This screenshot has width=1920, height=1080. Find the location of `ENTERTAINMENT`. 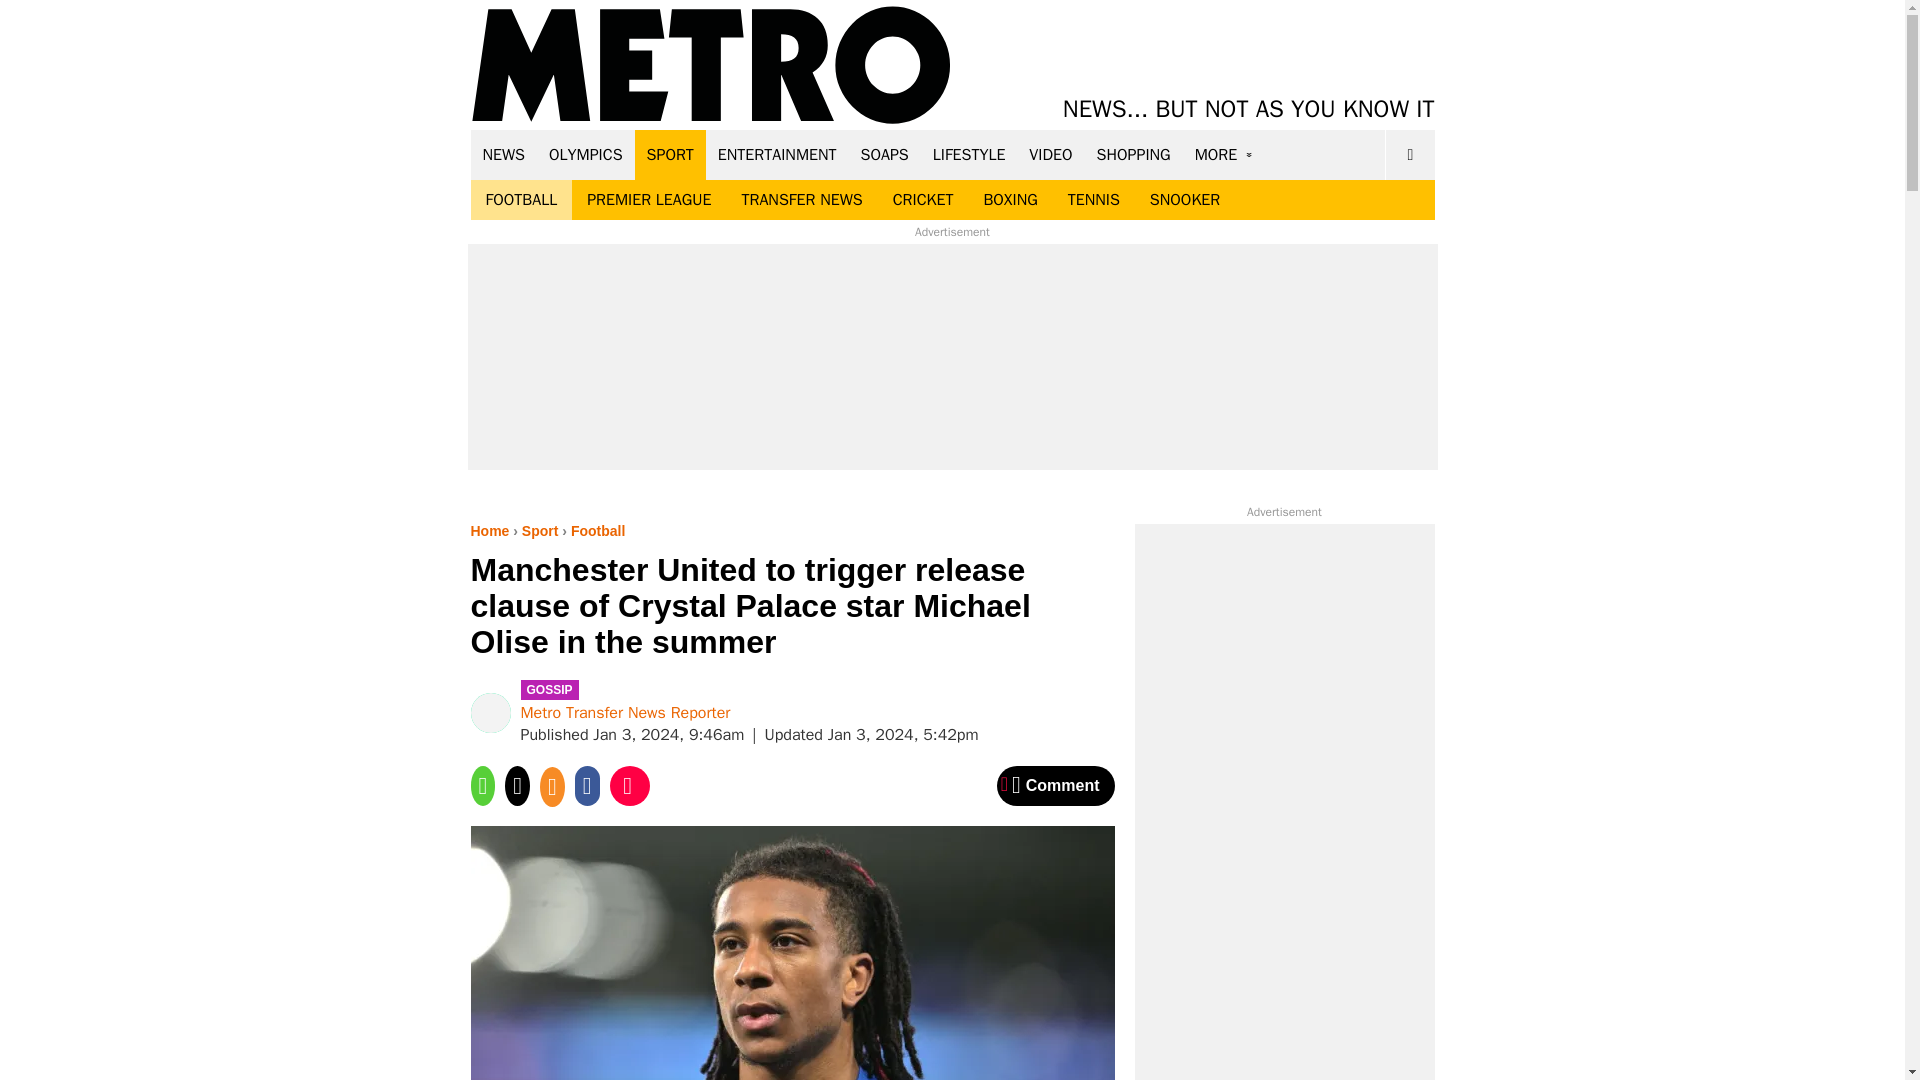

ENTERTAINMENT is located at coordinates (777, 154).